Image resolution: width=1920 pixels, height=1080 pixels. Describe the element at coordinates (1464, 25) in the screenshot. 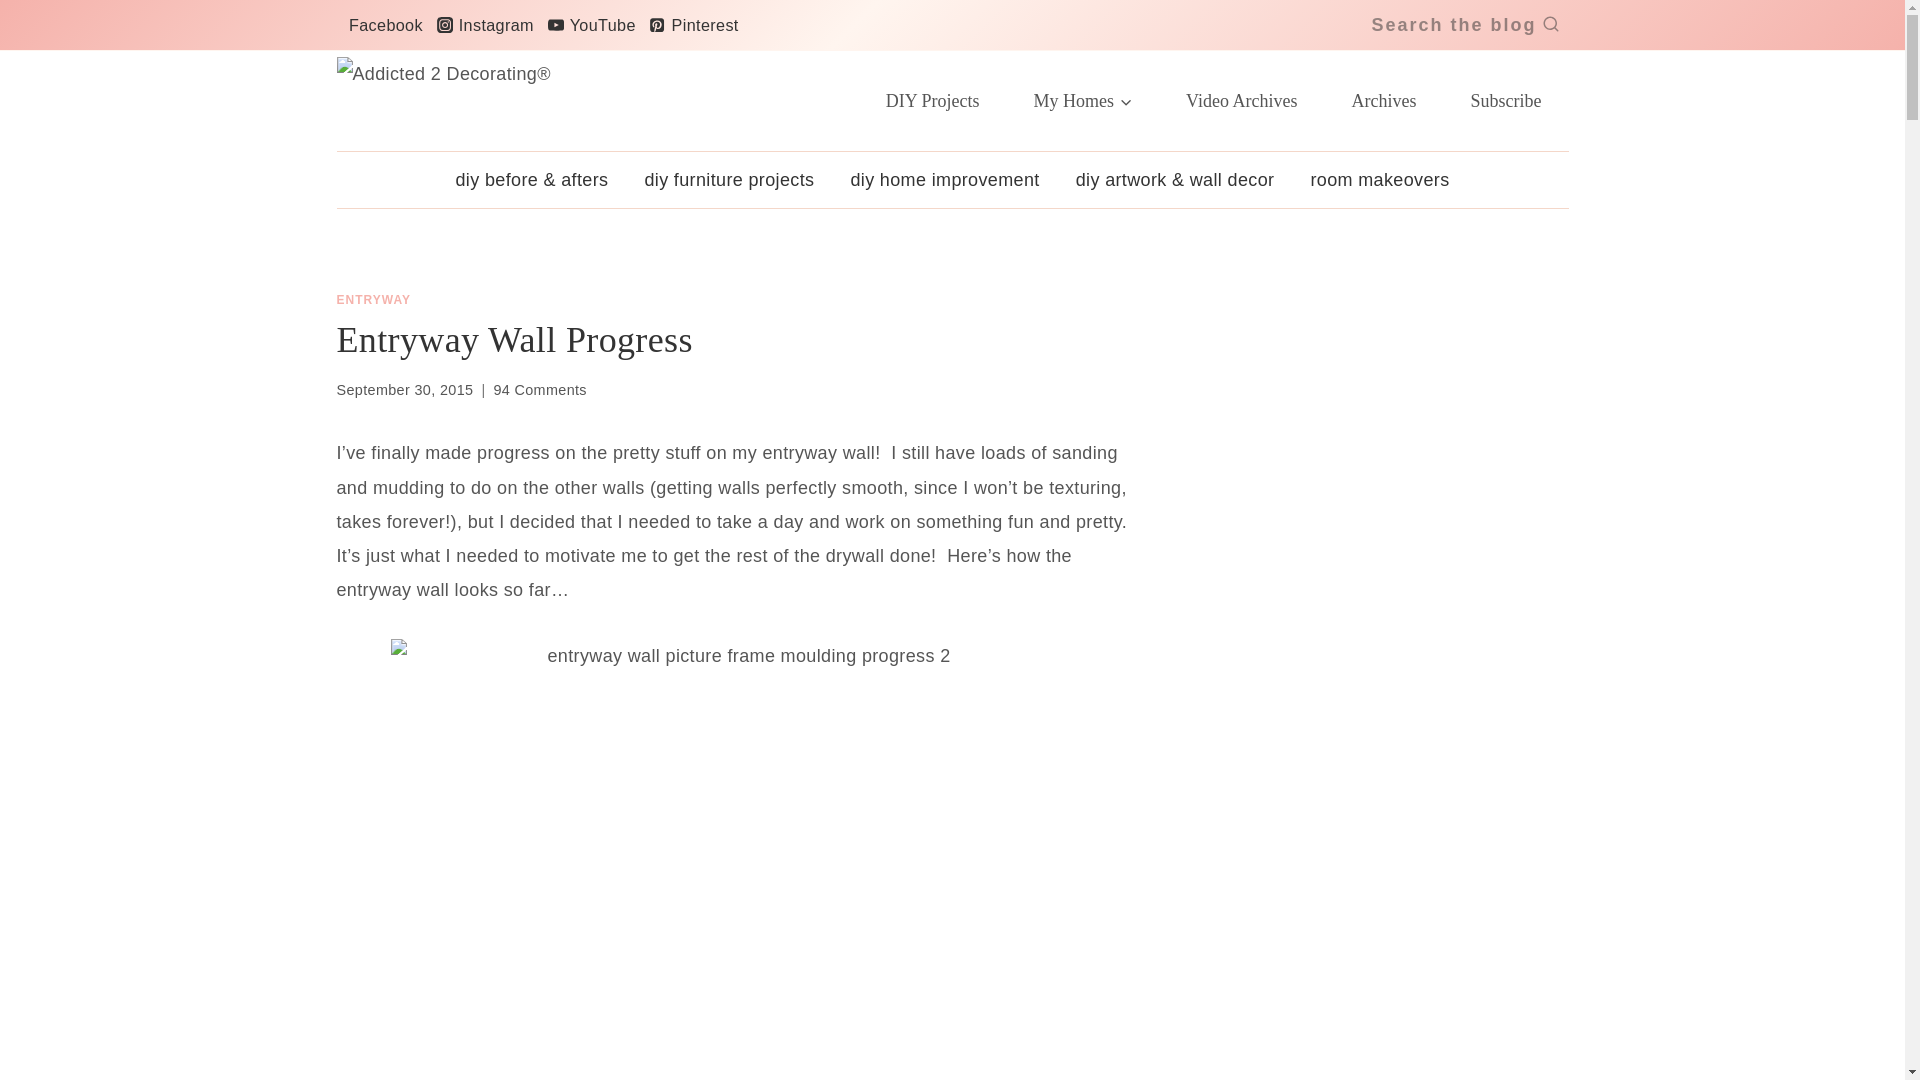

I see `Search the blog` at that location.